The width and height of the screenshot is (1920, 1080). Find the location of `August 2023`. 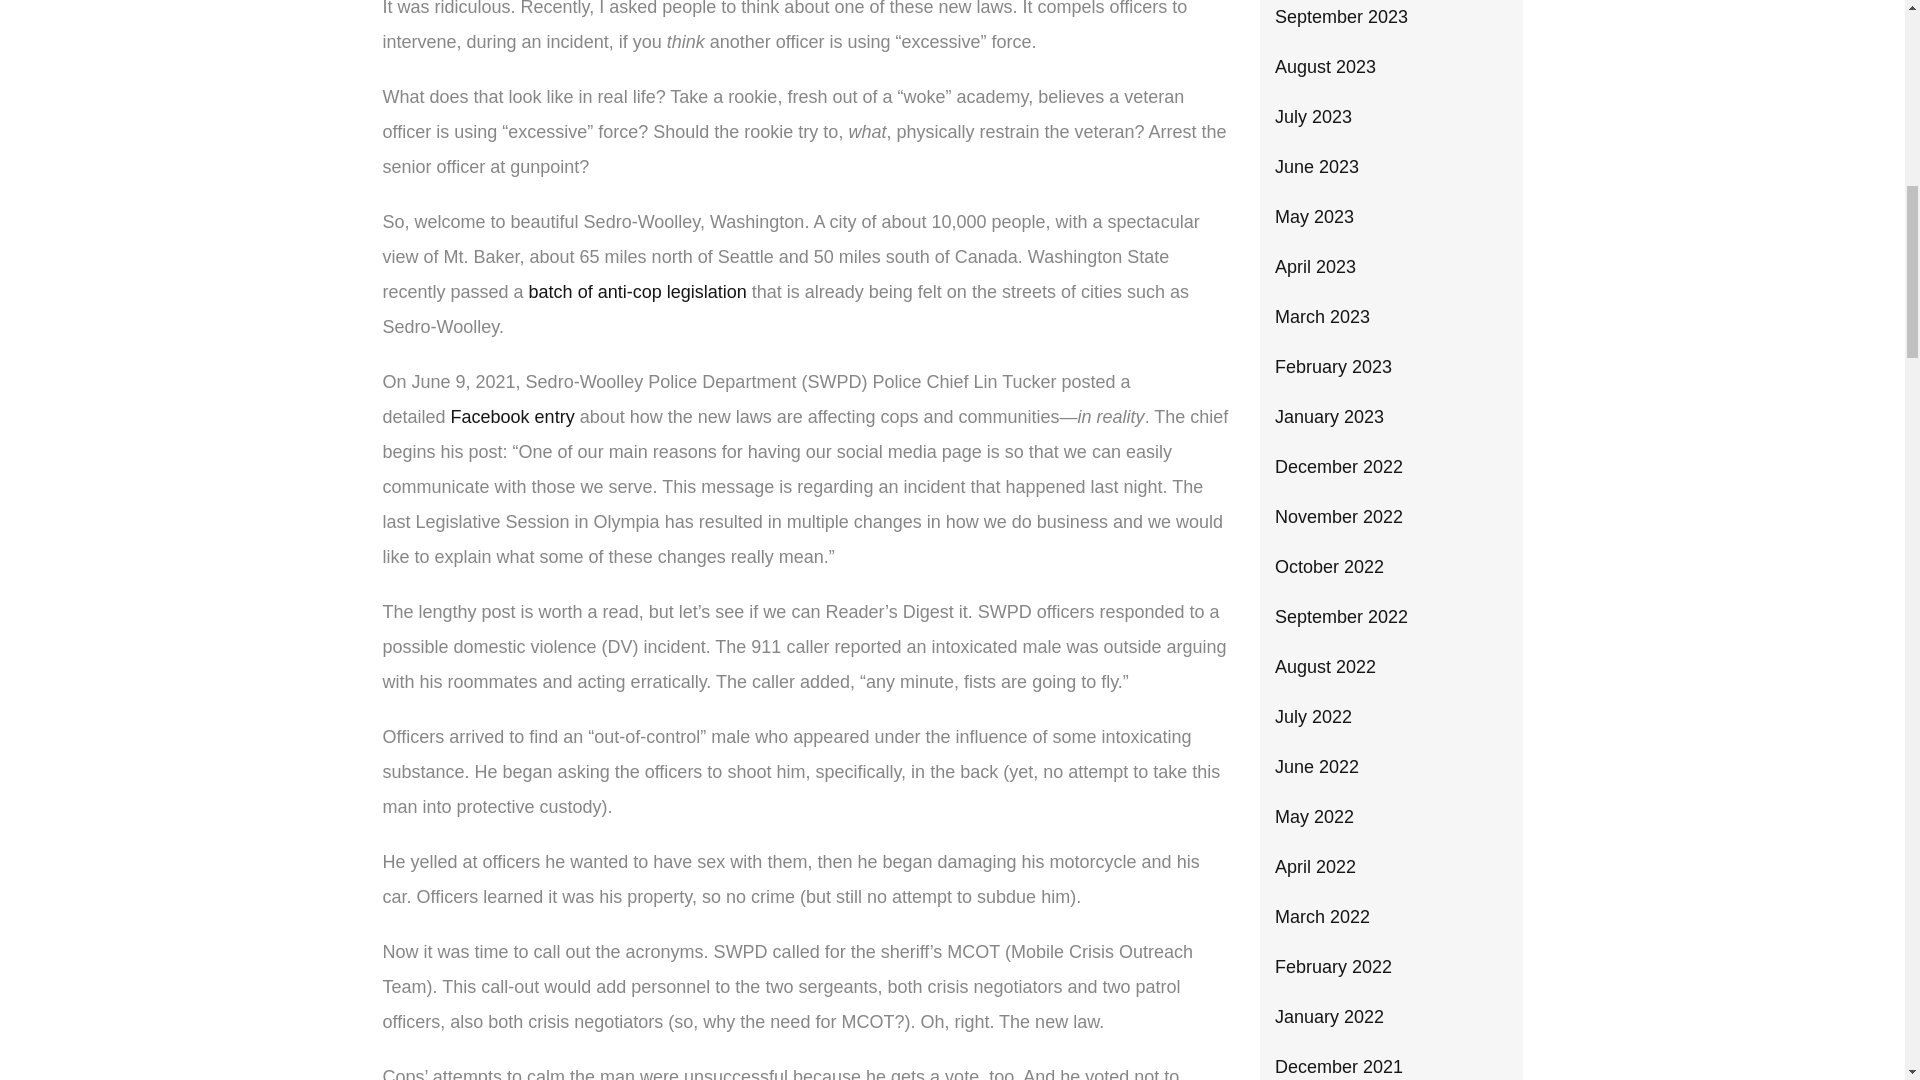

August 2023 is located at coordinates (1325, 66).